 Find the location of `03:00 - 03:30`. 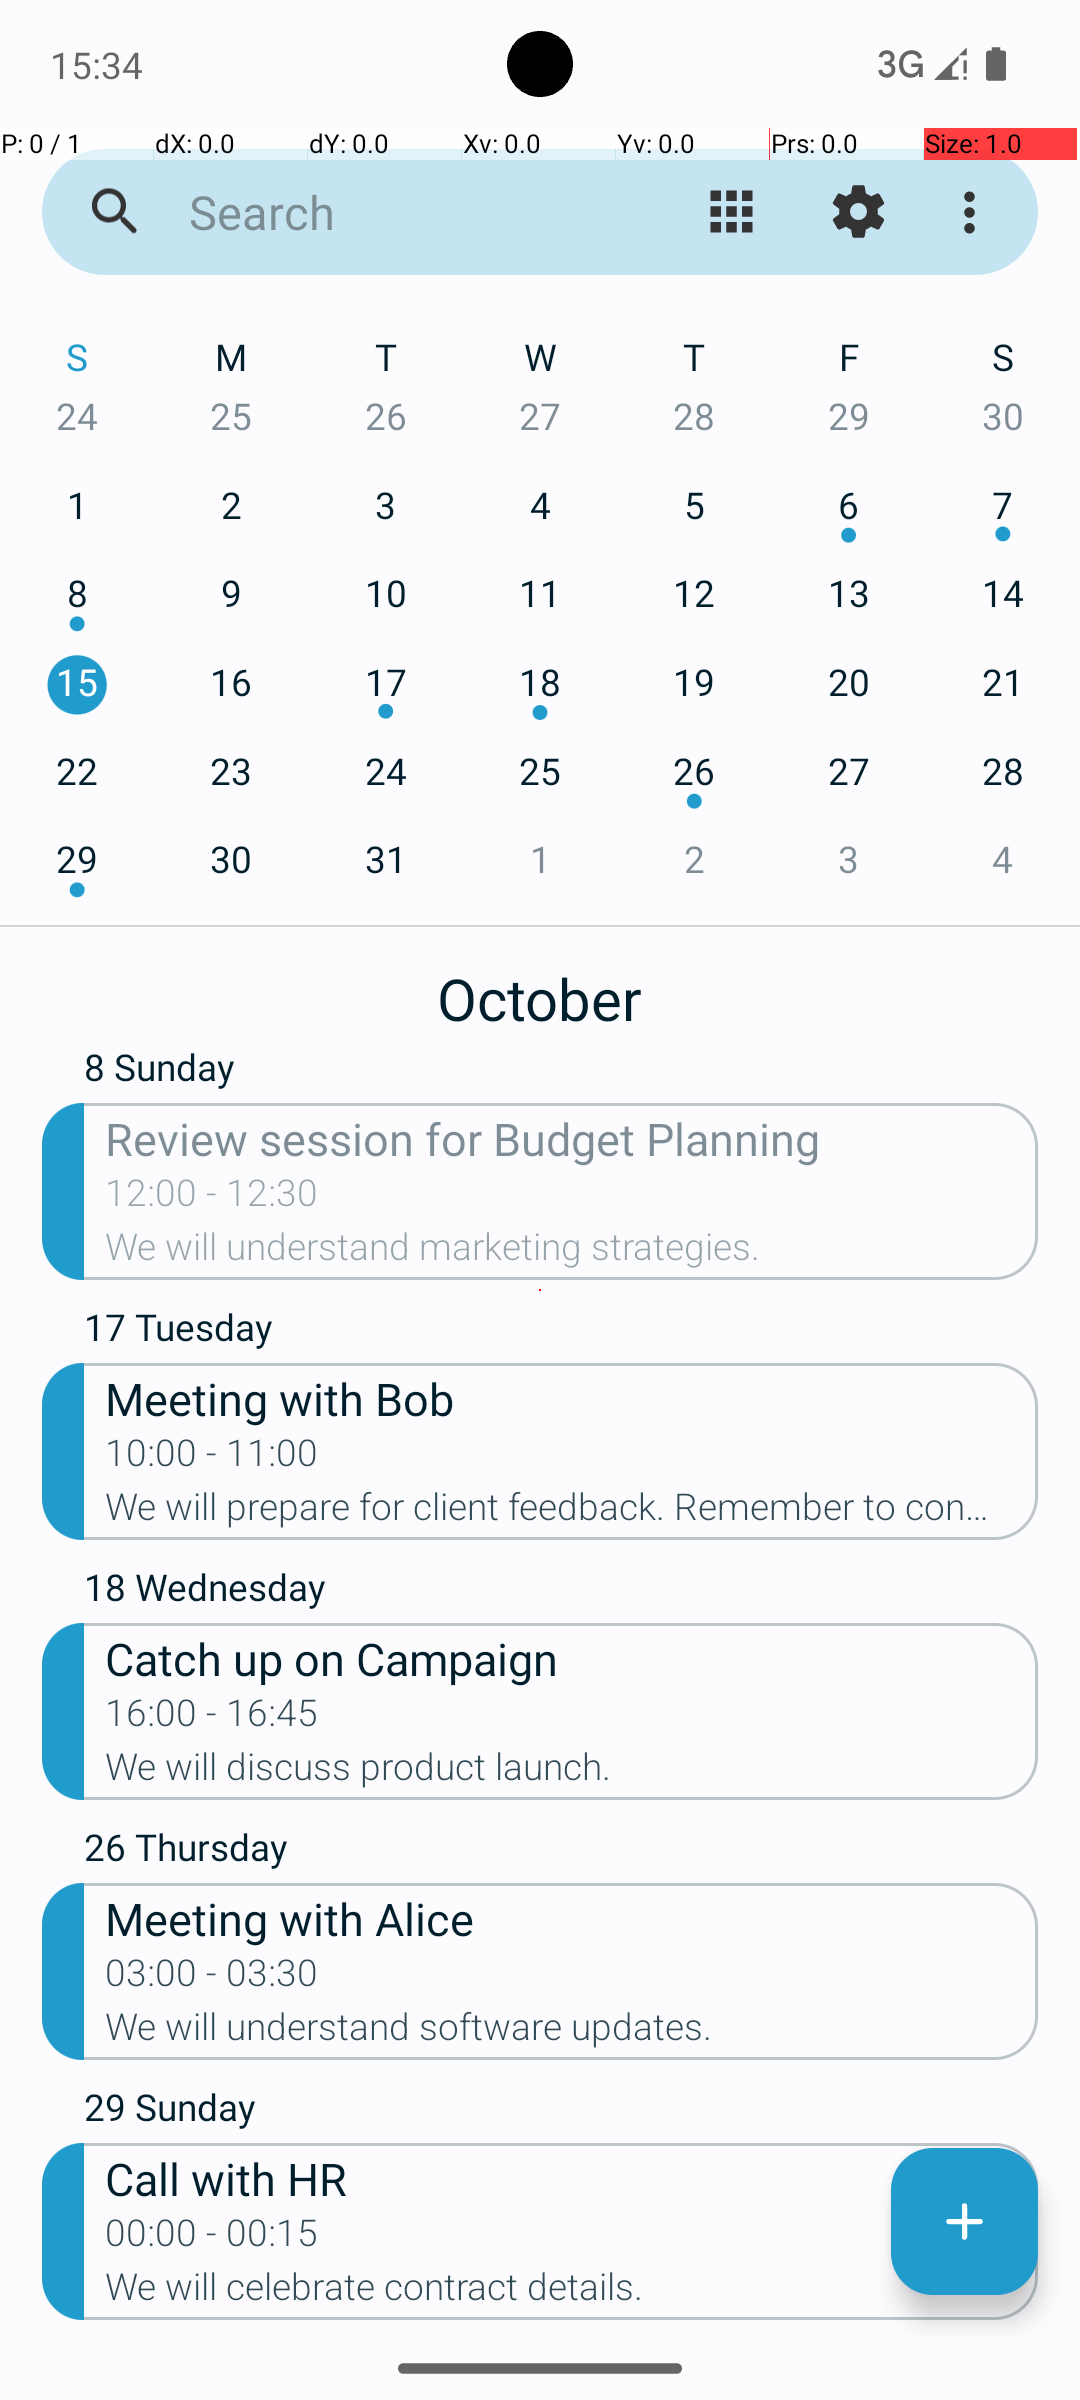

03:00 - 03:30 is located at coordinates (212, 1979).